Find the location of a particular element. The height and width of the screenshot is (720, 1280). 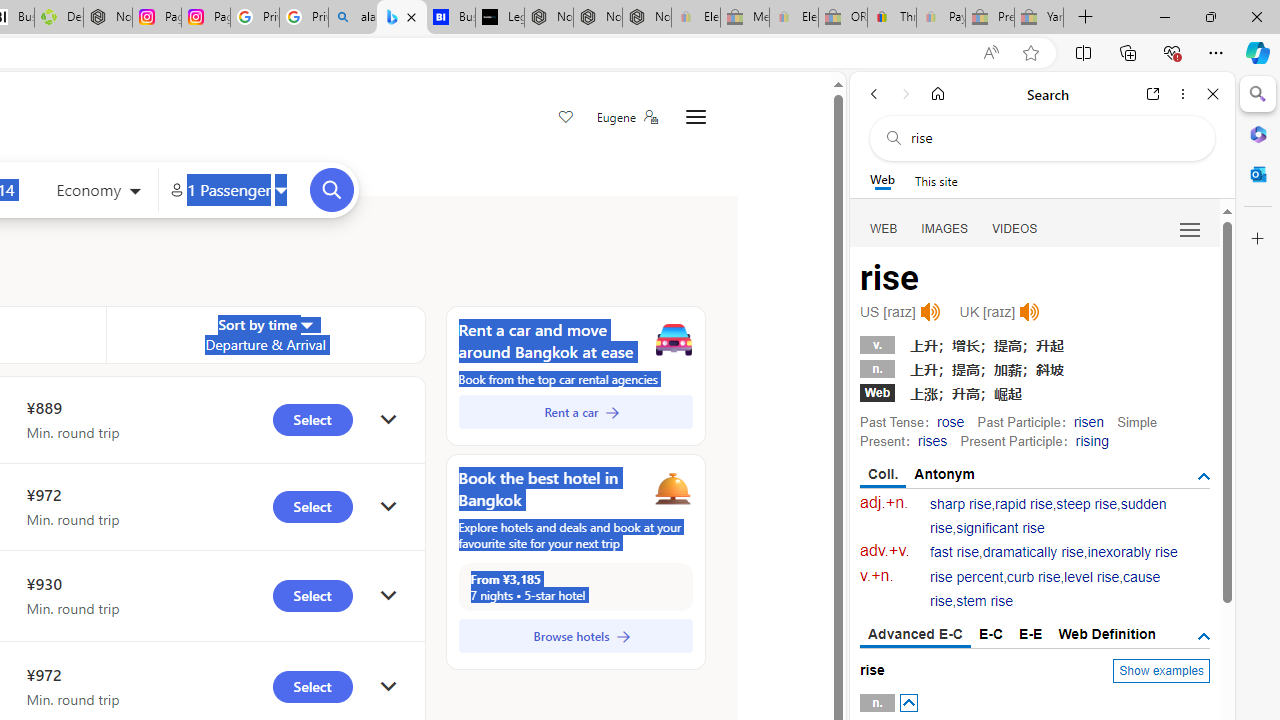

Sorter is located at coordinates (306, 324).